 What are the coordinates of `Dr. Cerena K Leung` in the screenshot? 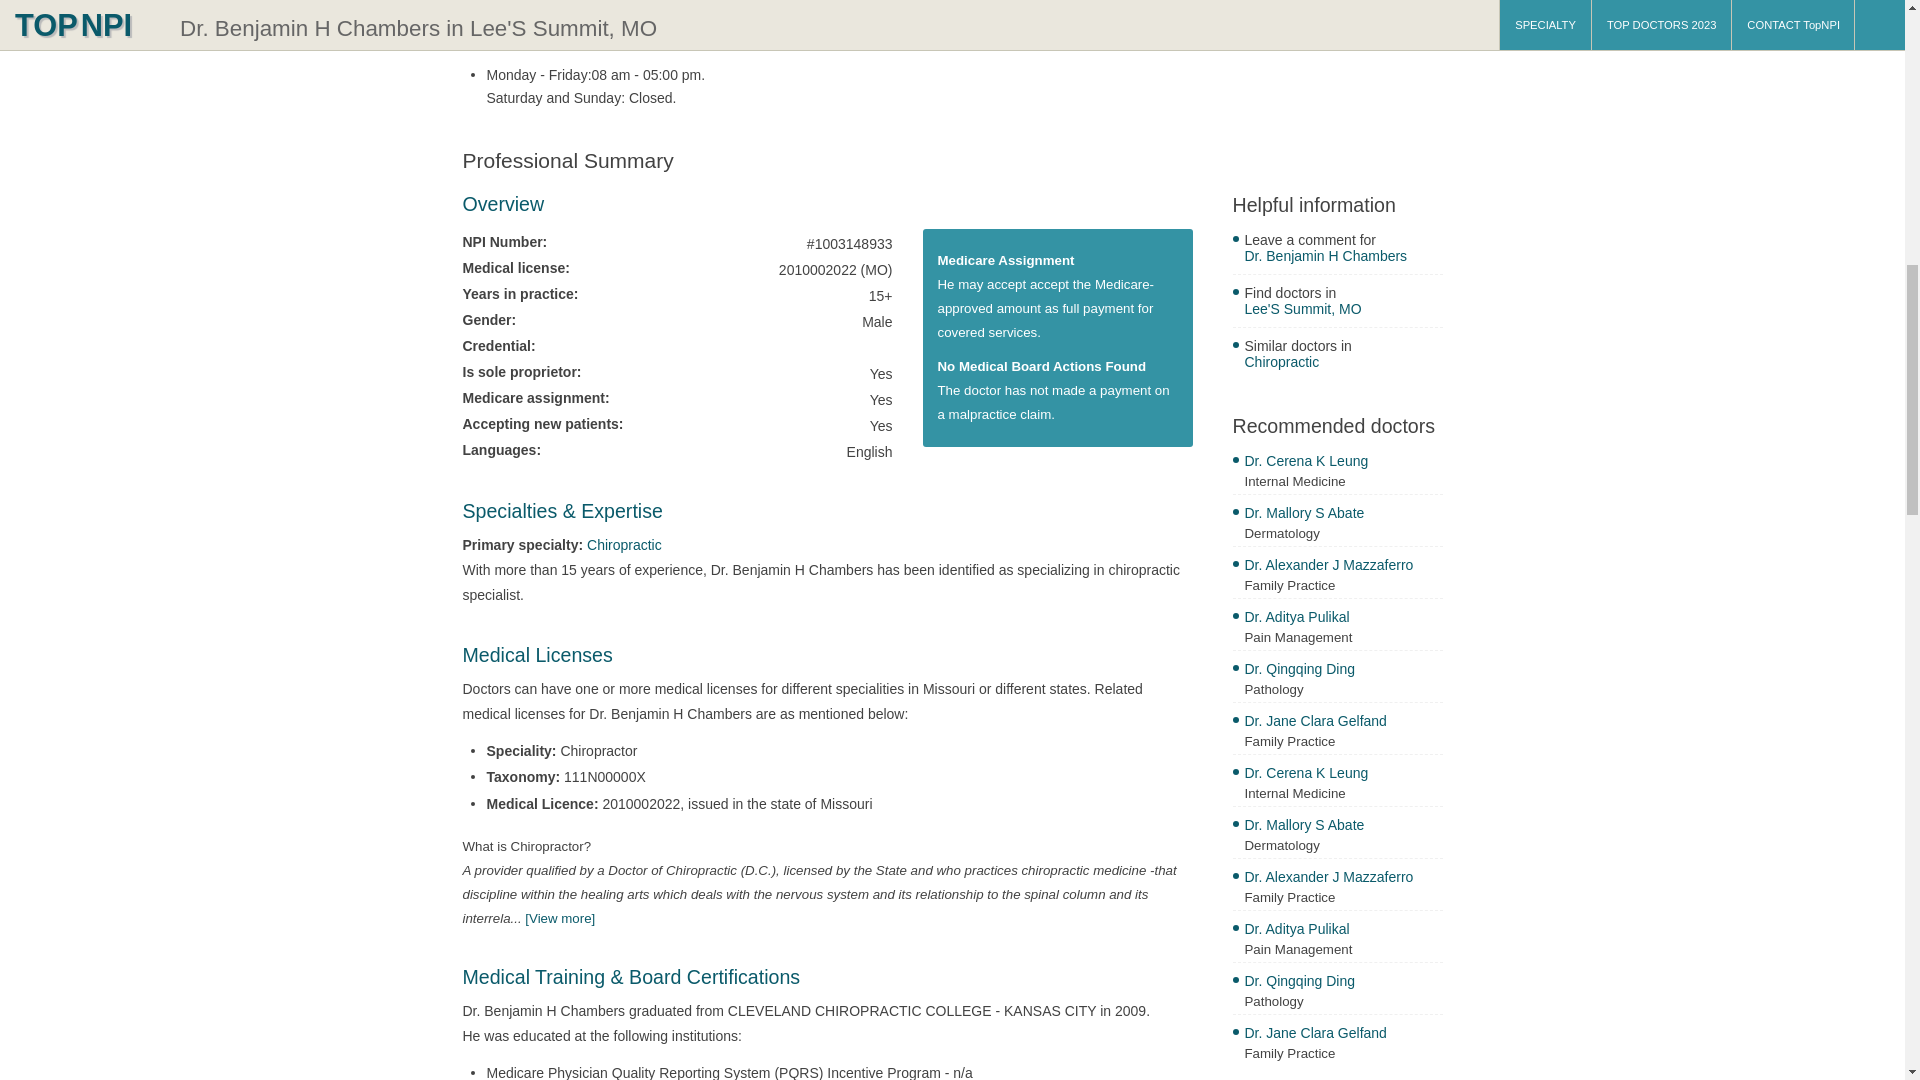 It's located at (1342, 775).